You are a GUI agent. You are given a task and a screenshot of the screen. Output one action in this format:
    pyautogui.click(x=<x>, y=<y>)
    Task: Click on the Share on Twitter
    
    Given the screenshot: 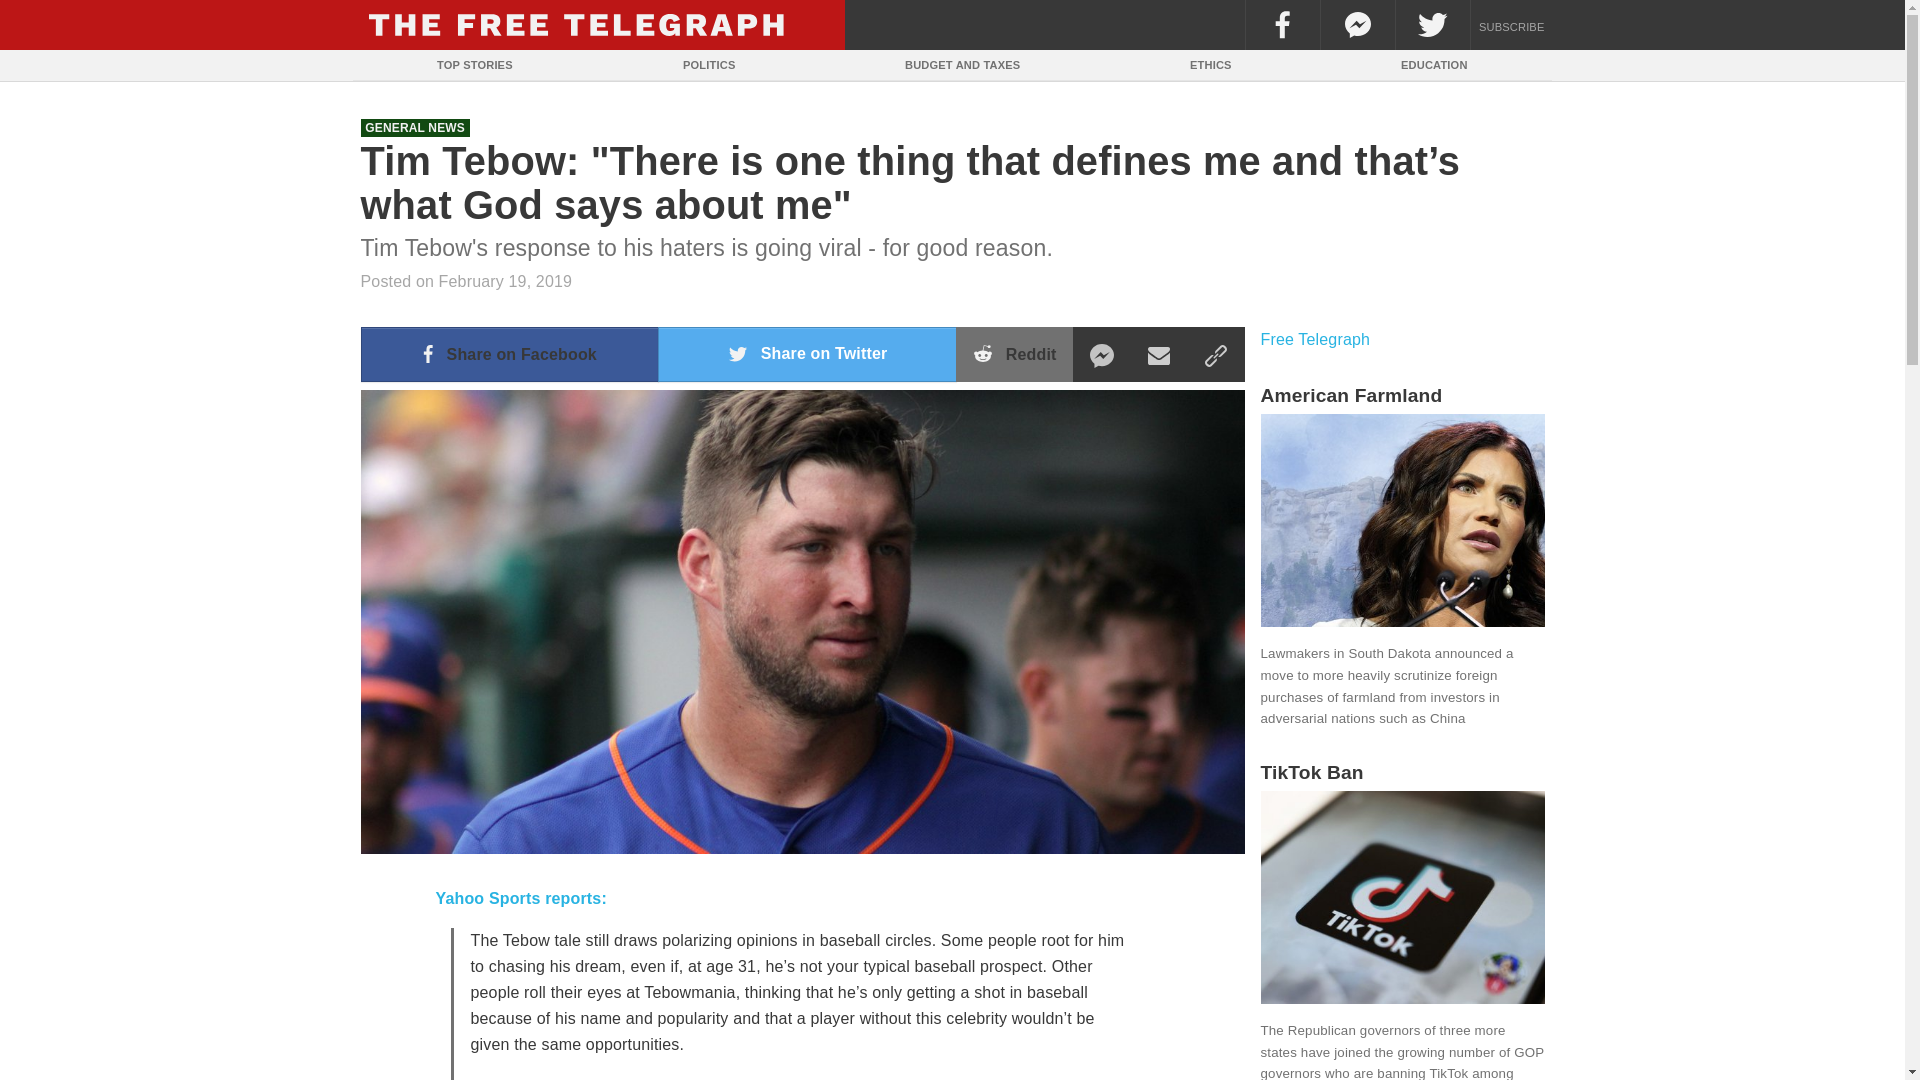 What is the action you would take?
    pyautogui.click(x=807, y=354)
    